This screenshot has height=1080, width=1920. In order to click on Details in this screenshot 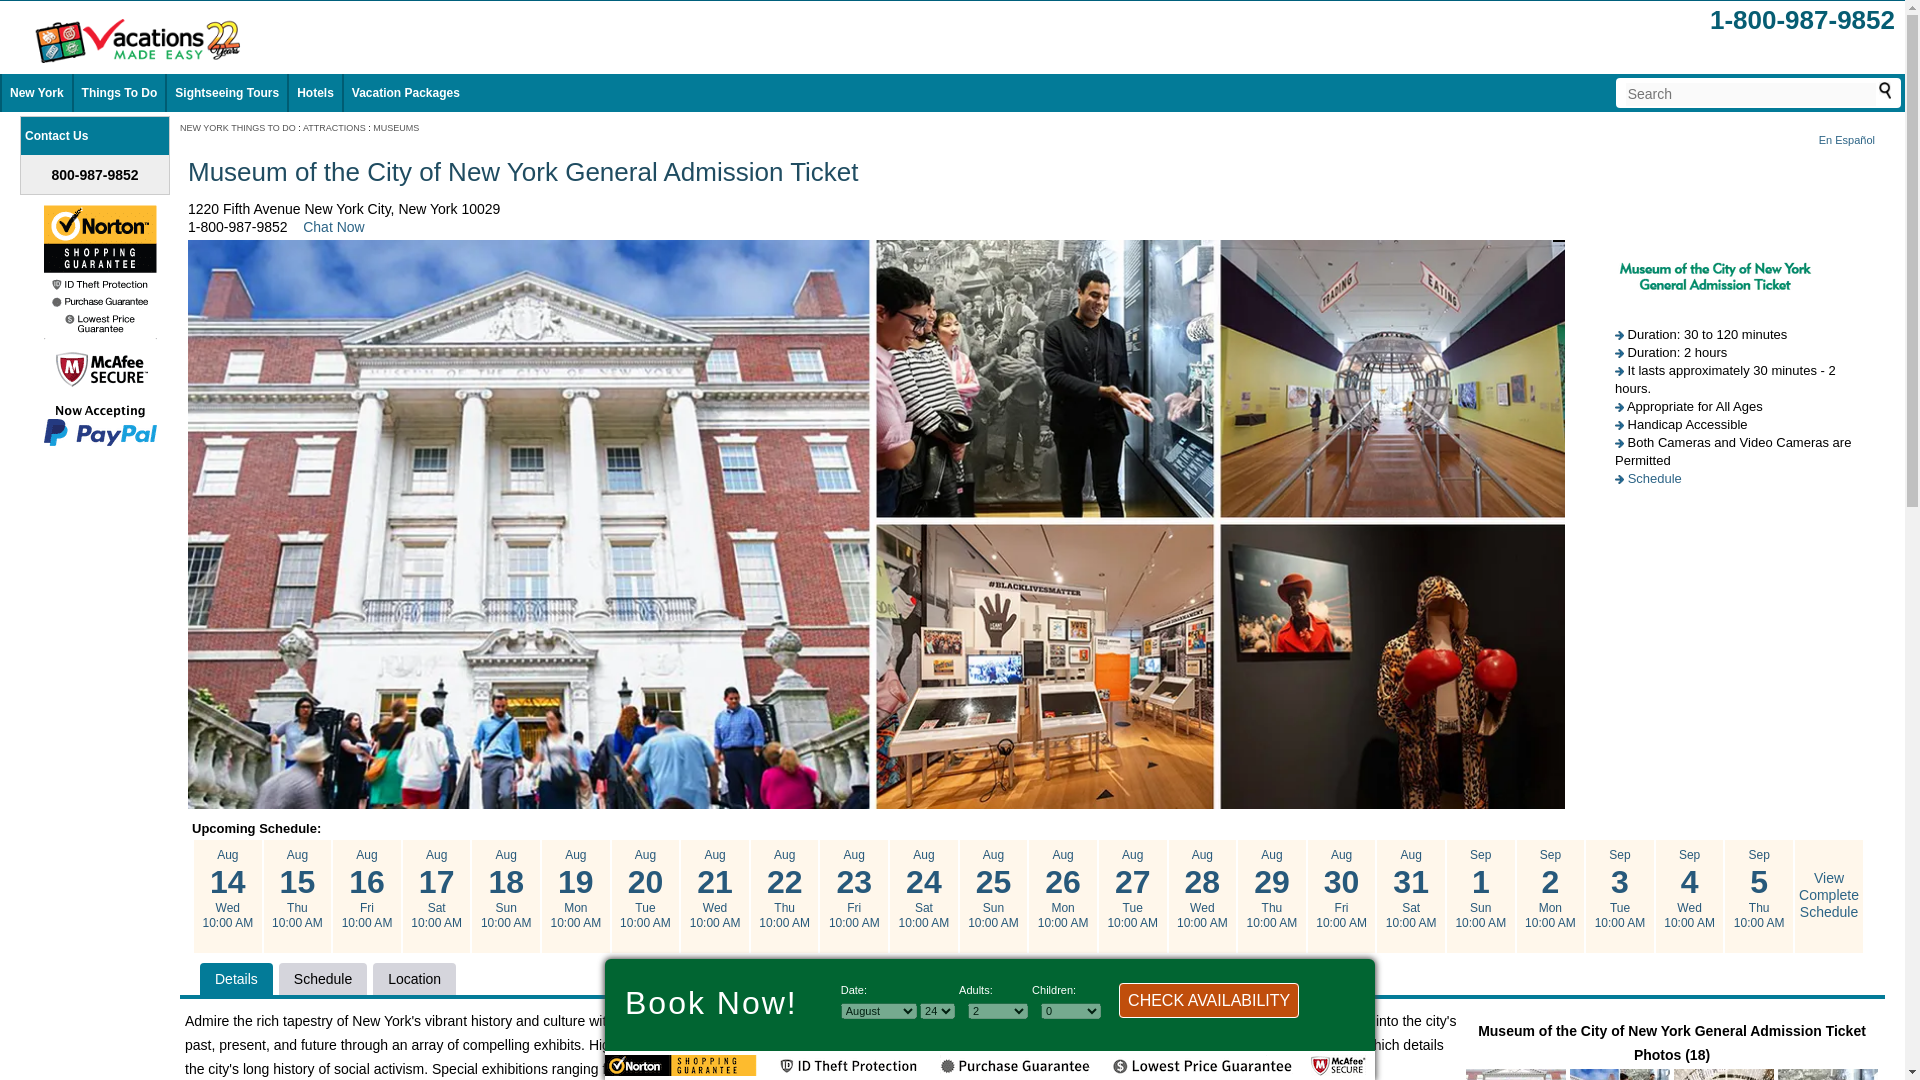, I will do `click(236, 978)`.